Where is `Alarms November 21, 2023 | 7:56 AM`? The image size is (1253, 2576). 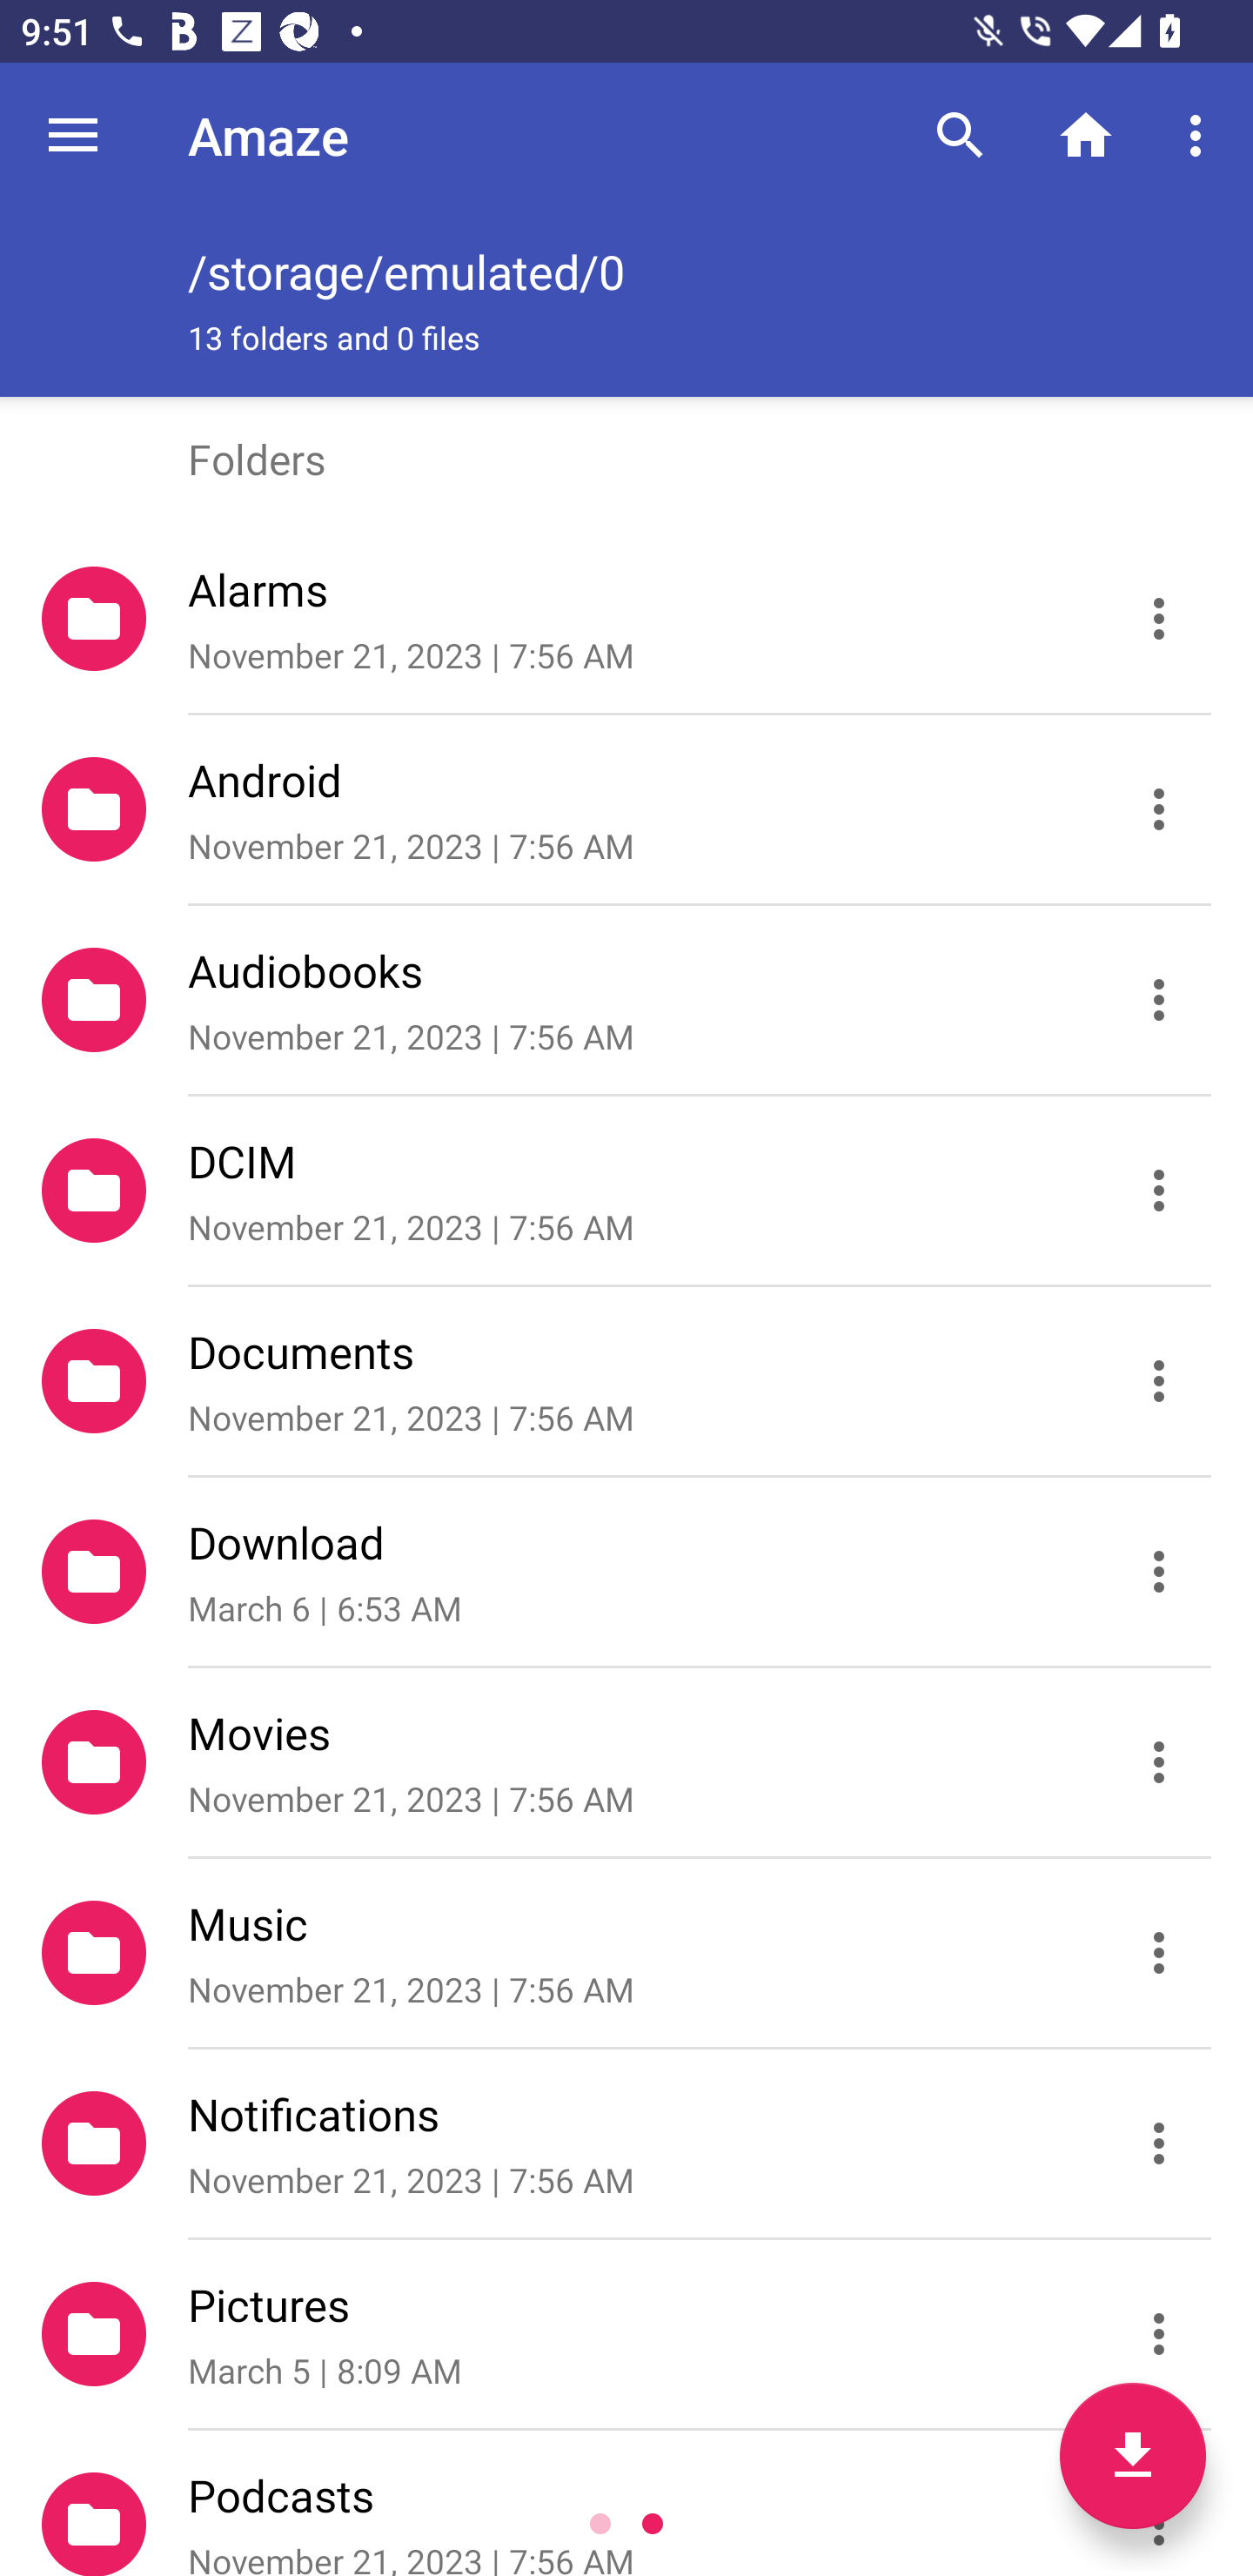 Alarms November 21, 2023 | 7:56 AM is located at coordinates (626, 619).